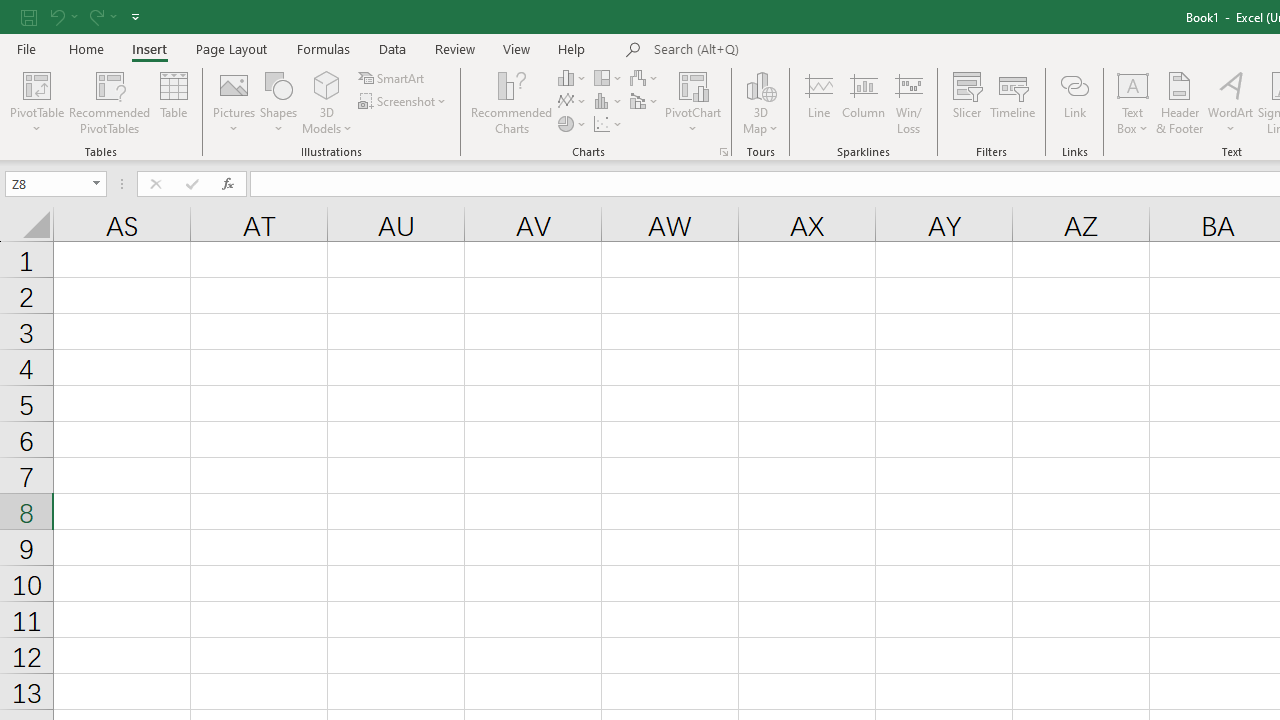  Describe the element at coordinates (573, 78) in the screenshot. I see `Insert Column or Bar Chart` at that location.